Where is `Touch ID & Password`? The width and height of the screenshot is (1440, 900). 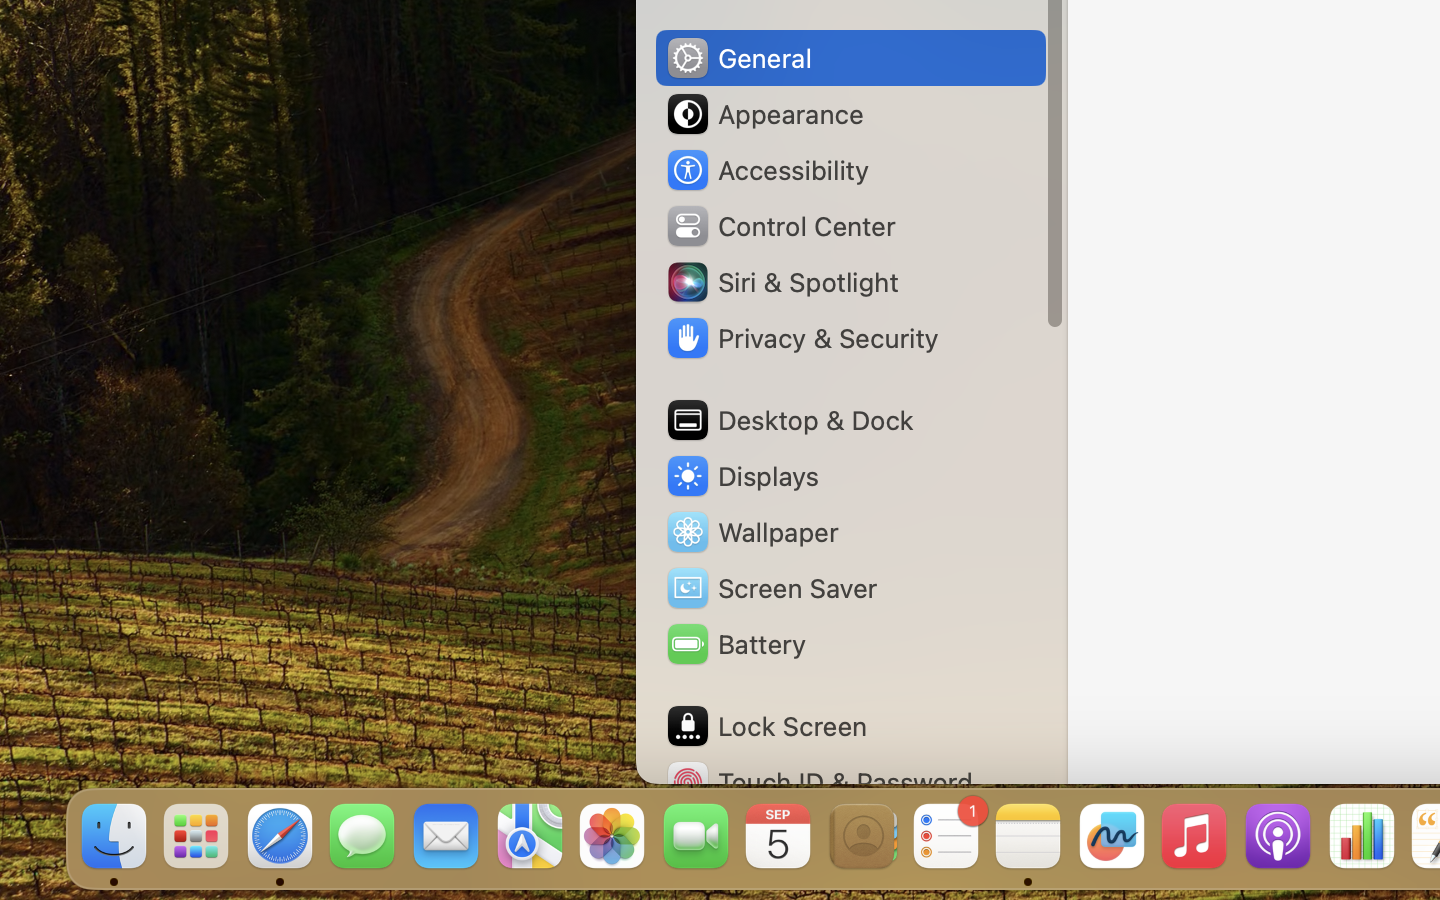
Touch ID & Password is located at coordinates (819, 782).